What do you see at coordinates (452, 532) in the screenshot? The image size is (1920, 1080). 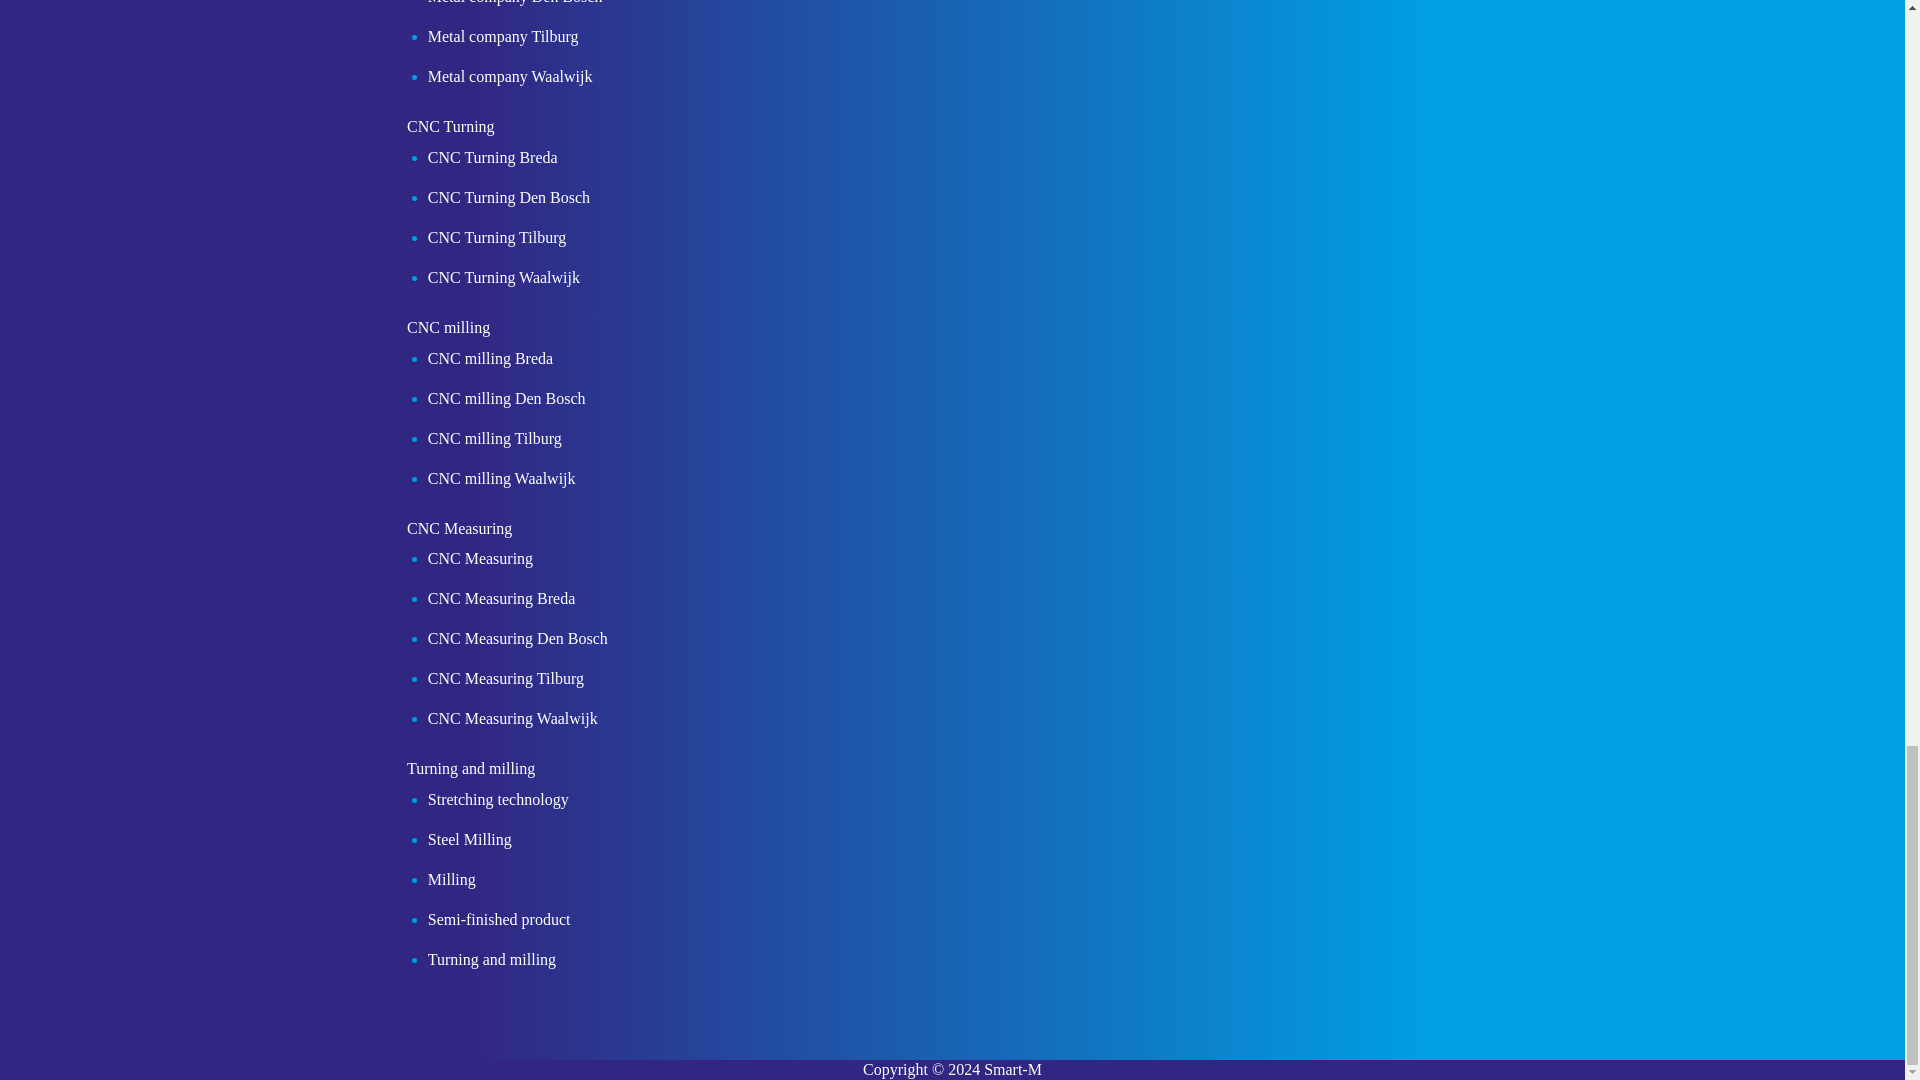 I see `CNC Measuring` at bounding box center [452, 532].